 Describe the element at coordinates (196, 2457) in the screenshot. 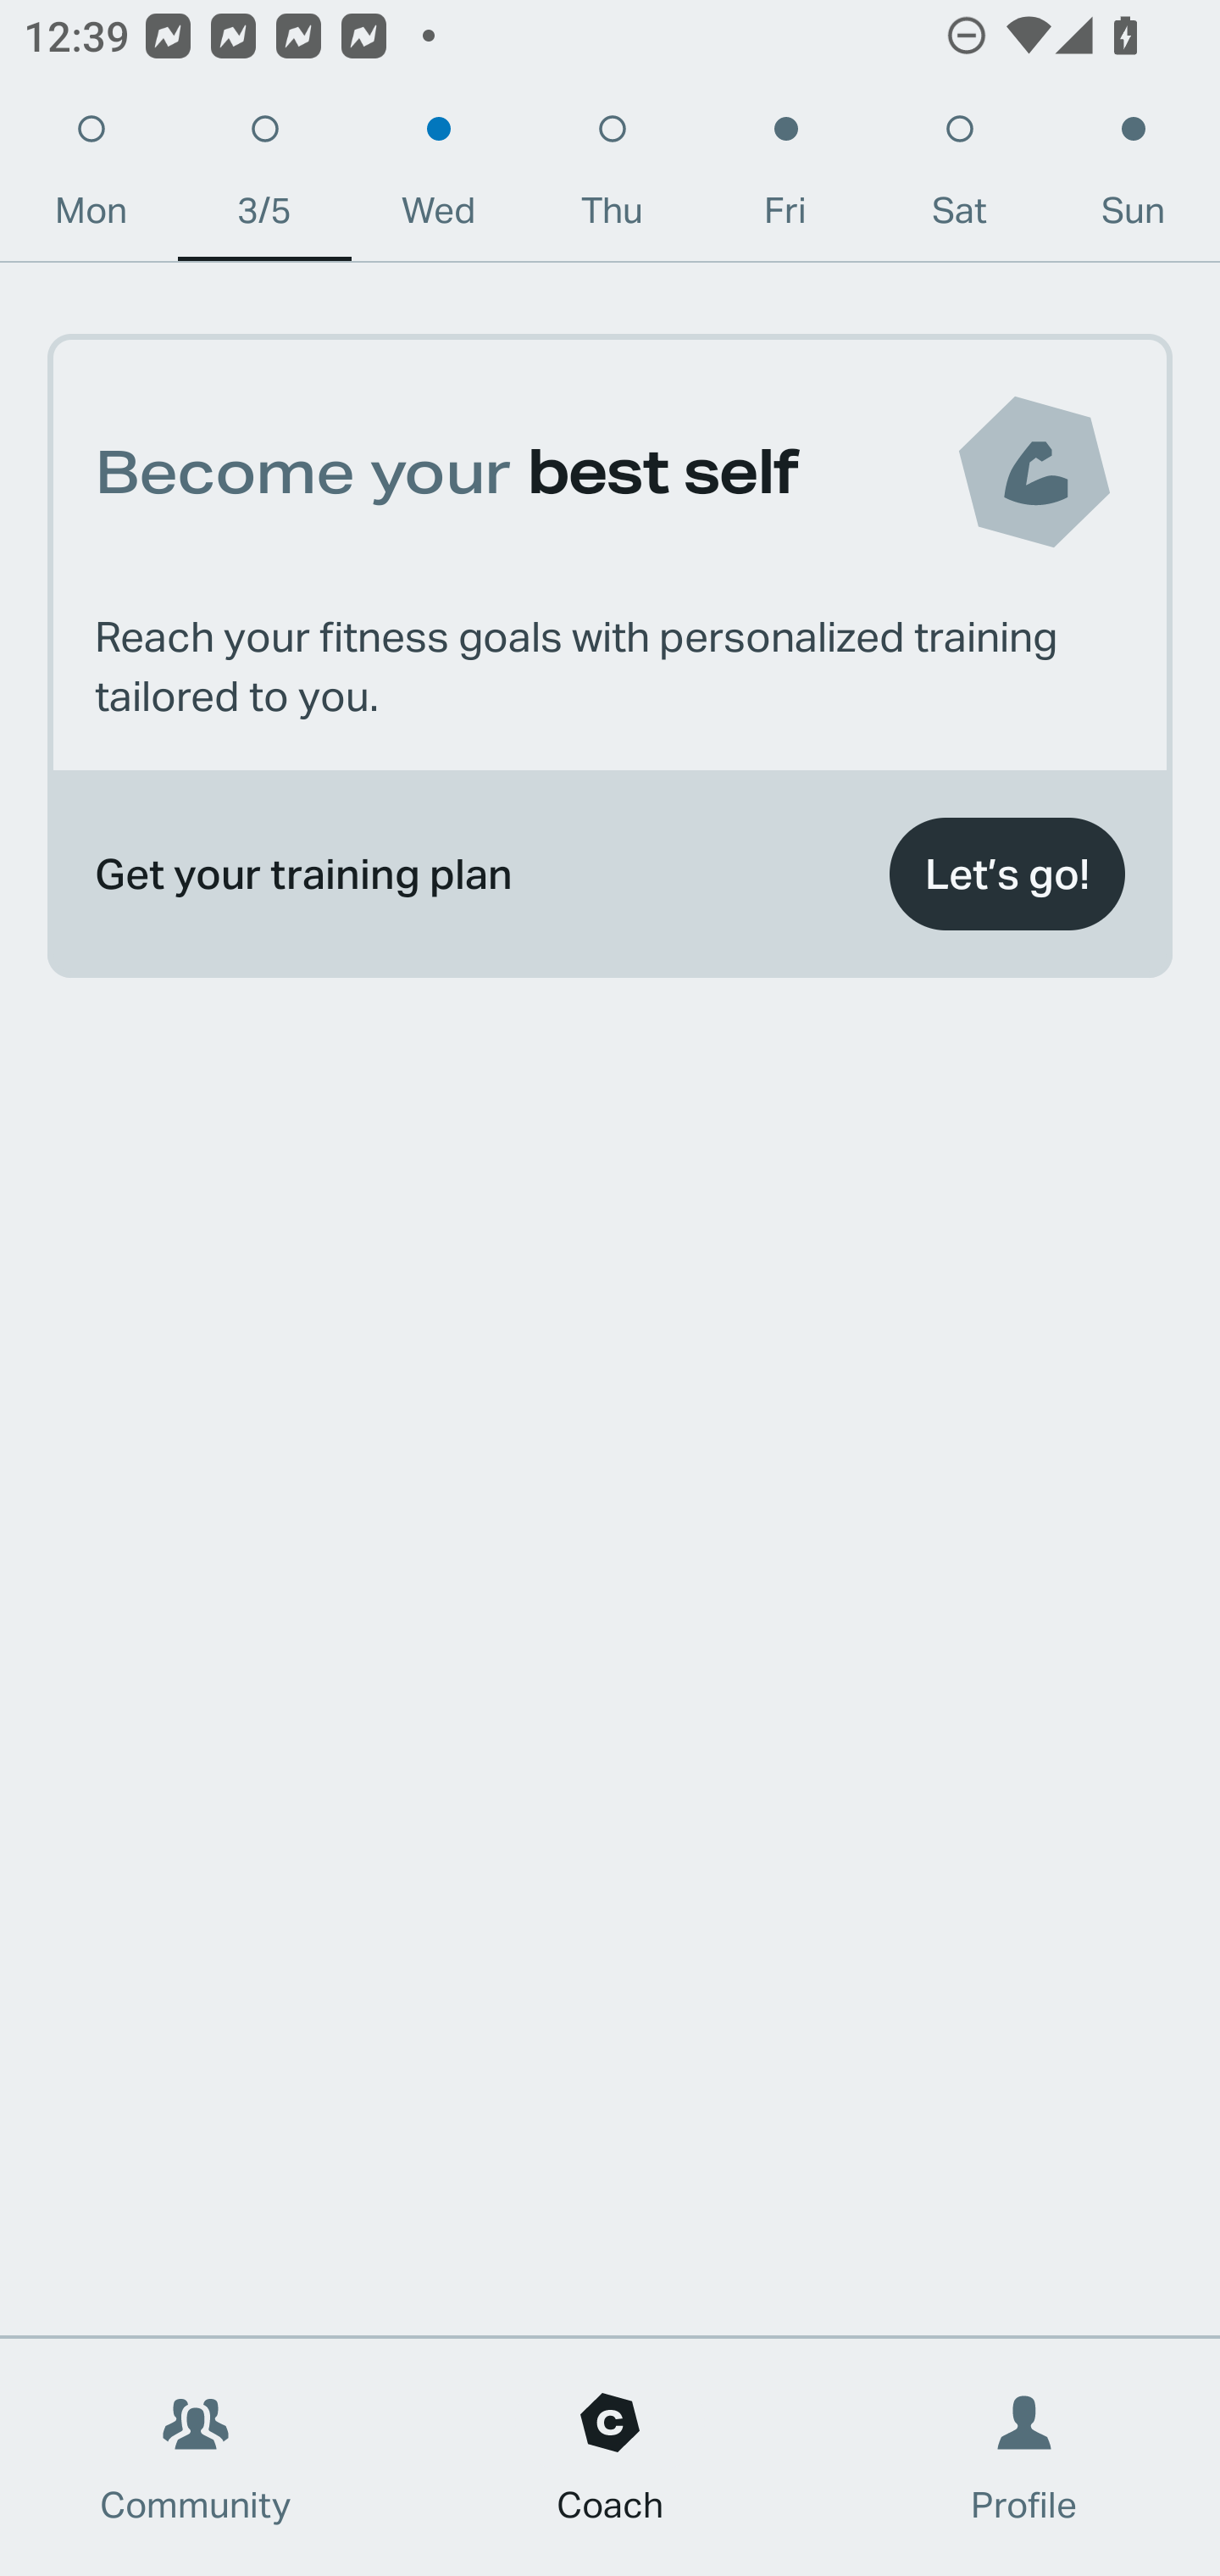

I see `Community` at that location.